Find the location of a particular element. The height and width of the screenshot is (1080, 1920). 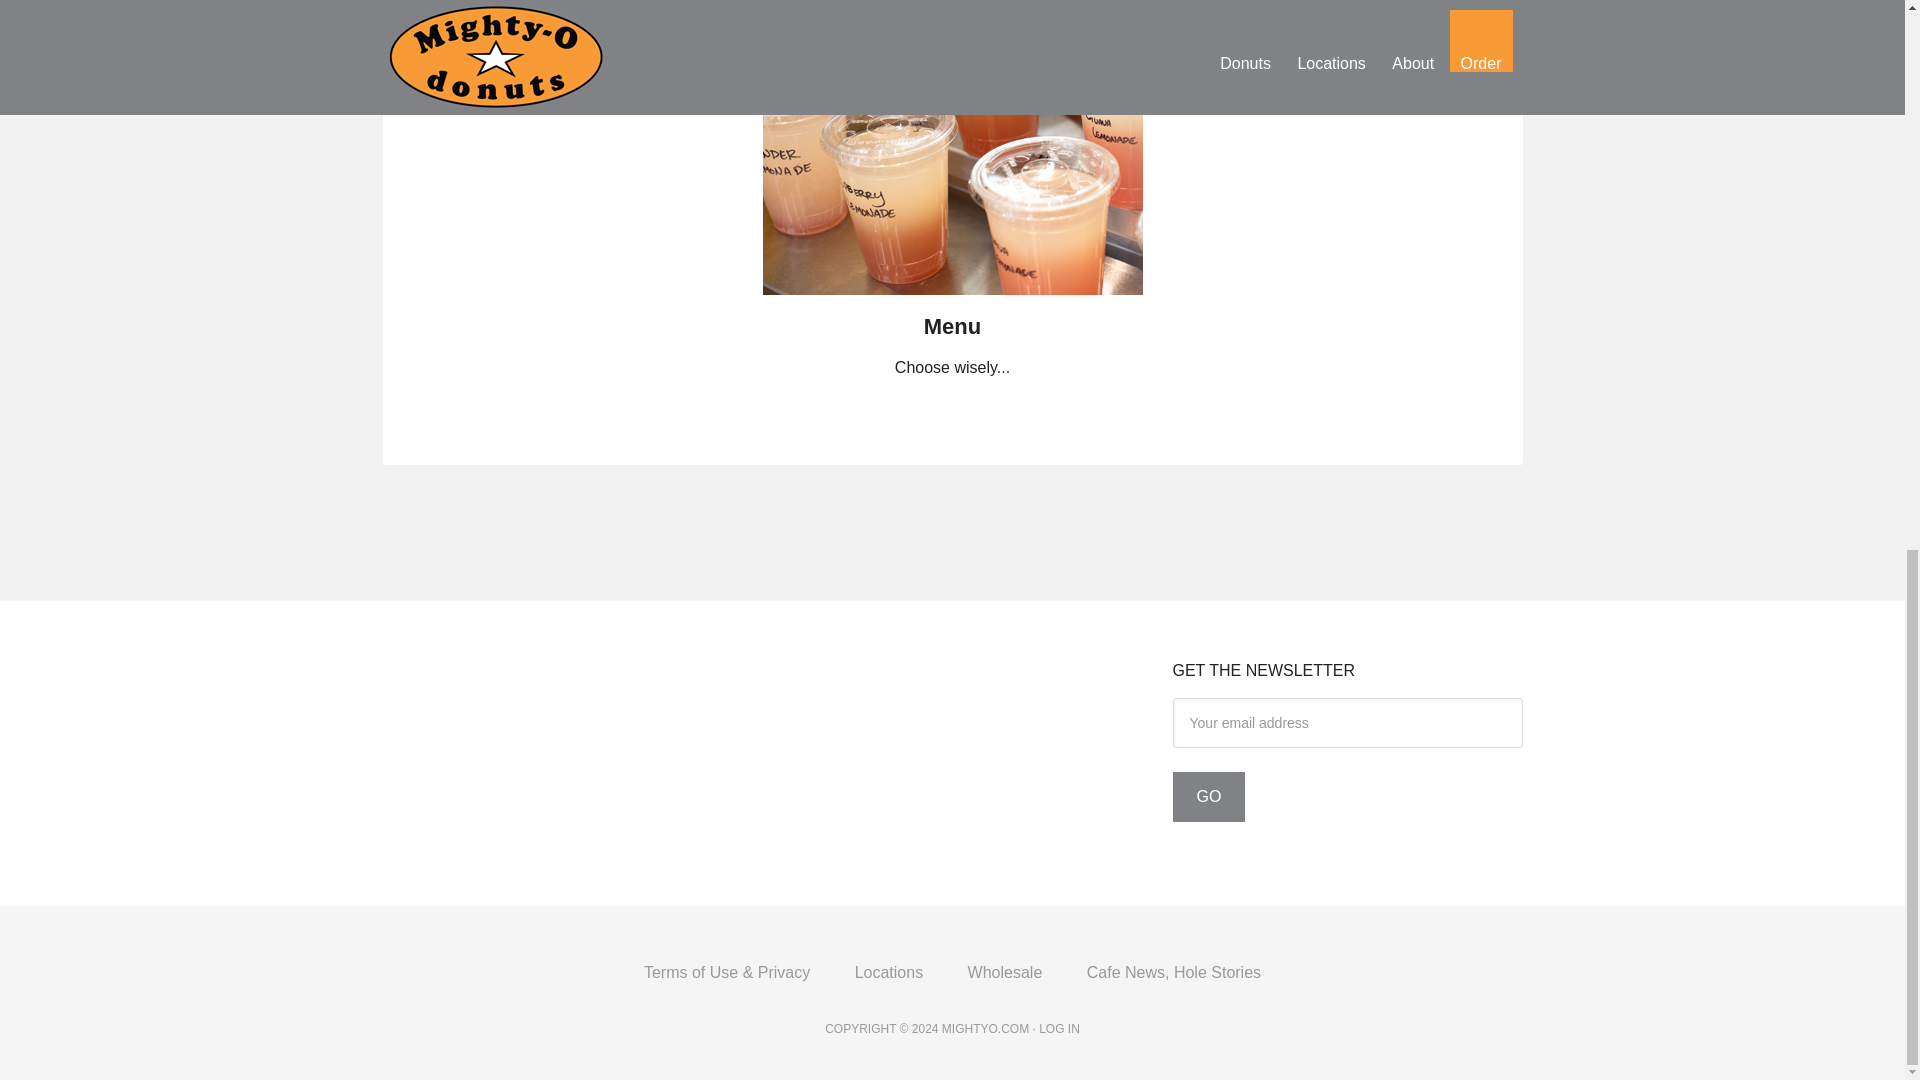

Choose wisely... is located at coordinates (952, 366).